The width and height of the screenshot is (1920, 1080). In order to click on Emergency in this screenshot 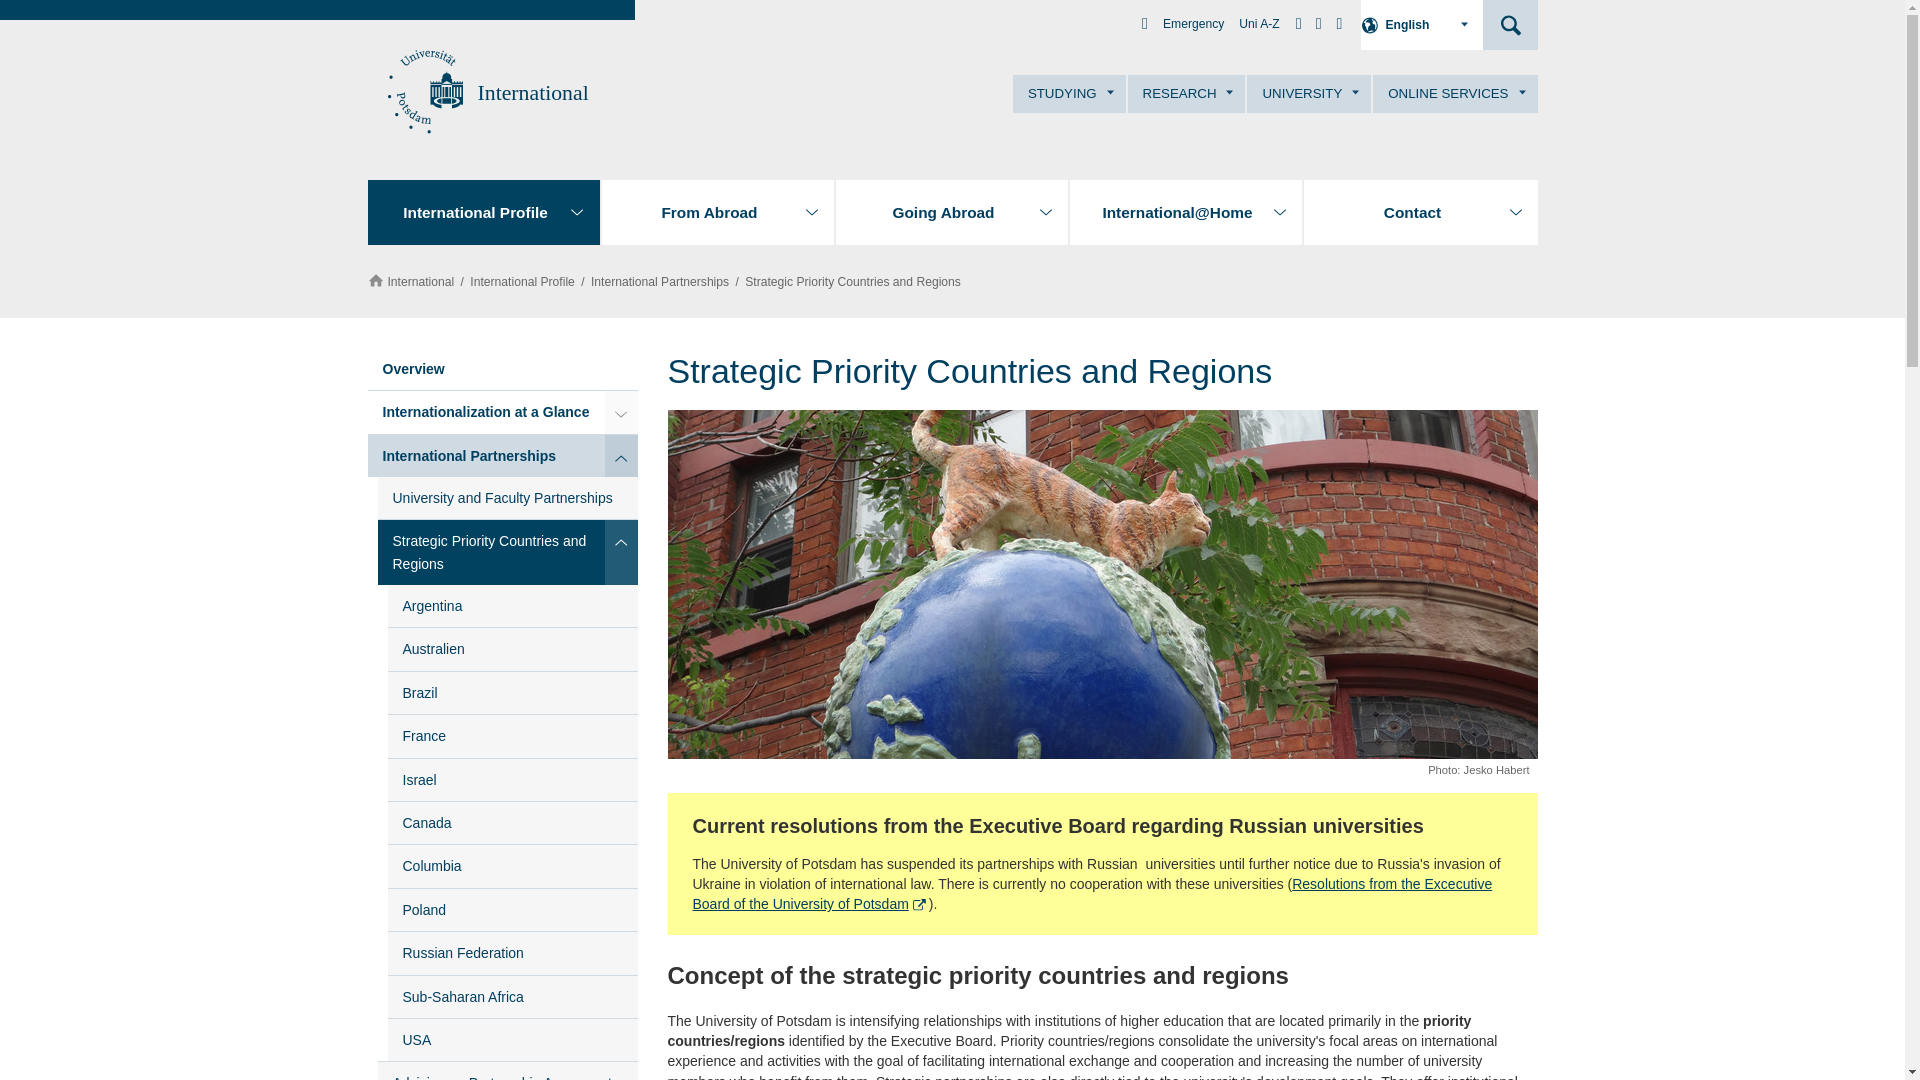, I will do `click(1194, 24)`.